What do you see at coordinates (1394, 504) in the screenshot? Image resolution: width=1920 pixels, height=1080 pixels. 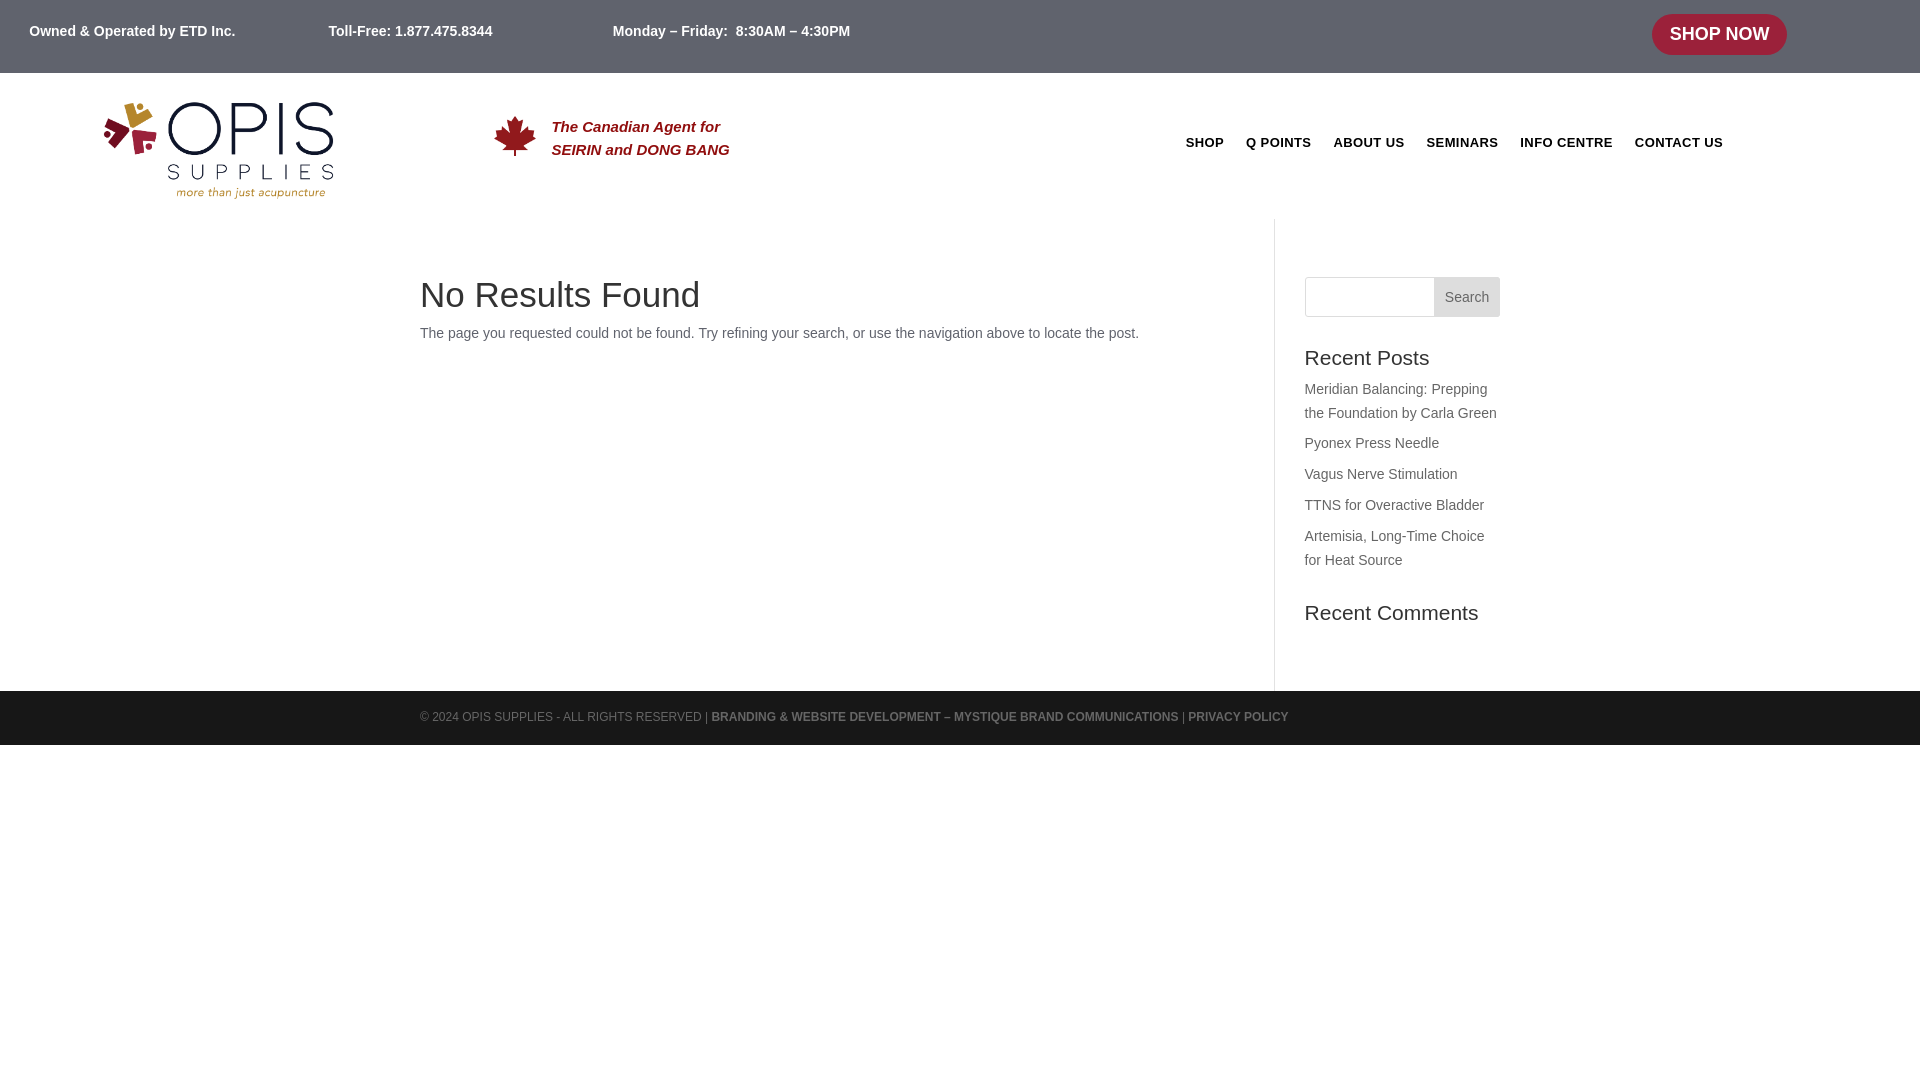 I see `TTNS for Overactive Bladder` at bounding box center [1394, 504].